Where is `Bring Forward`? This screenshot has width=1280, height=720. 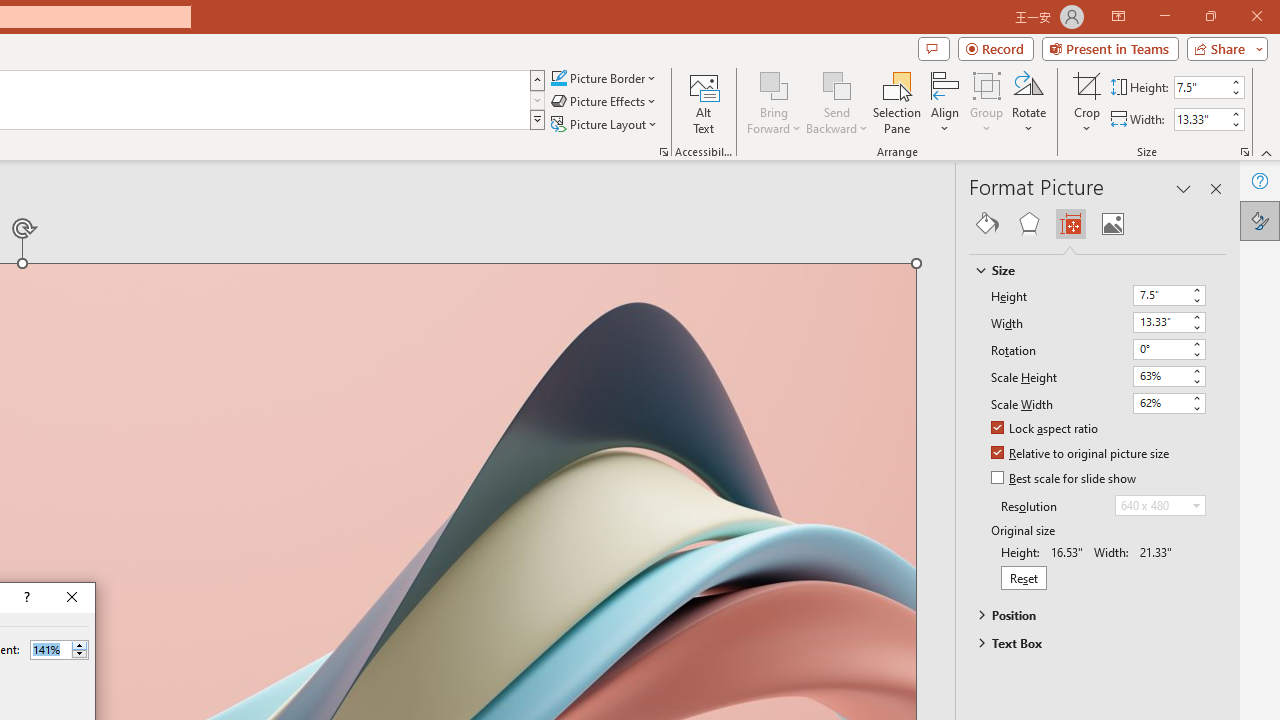 Bring Forward is located at coordinates (774, 84).